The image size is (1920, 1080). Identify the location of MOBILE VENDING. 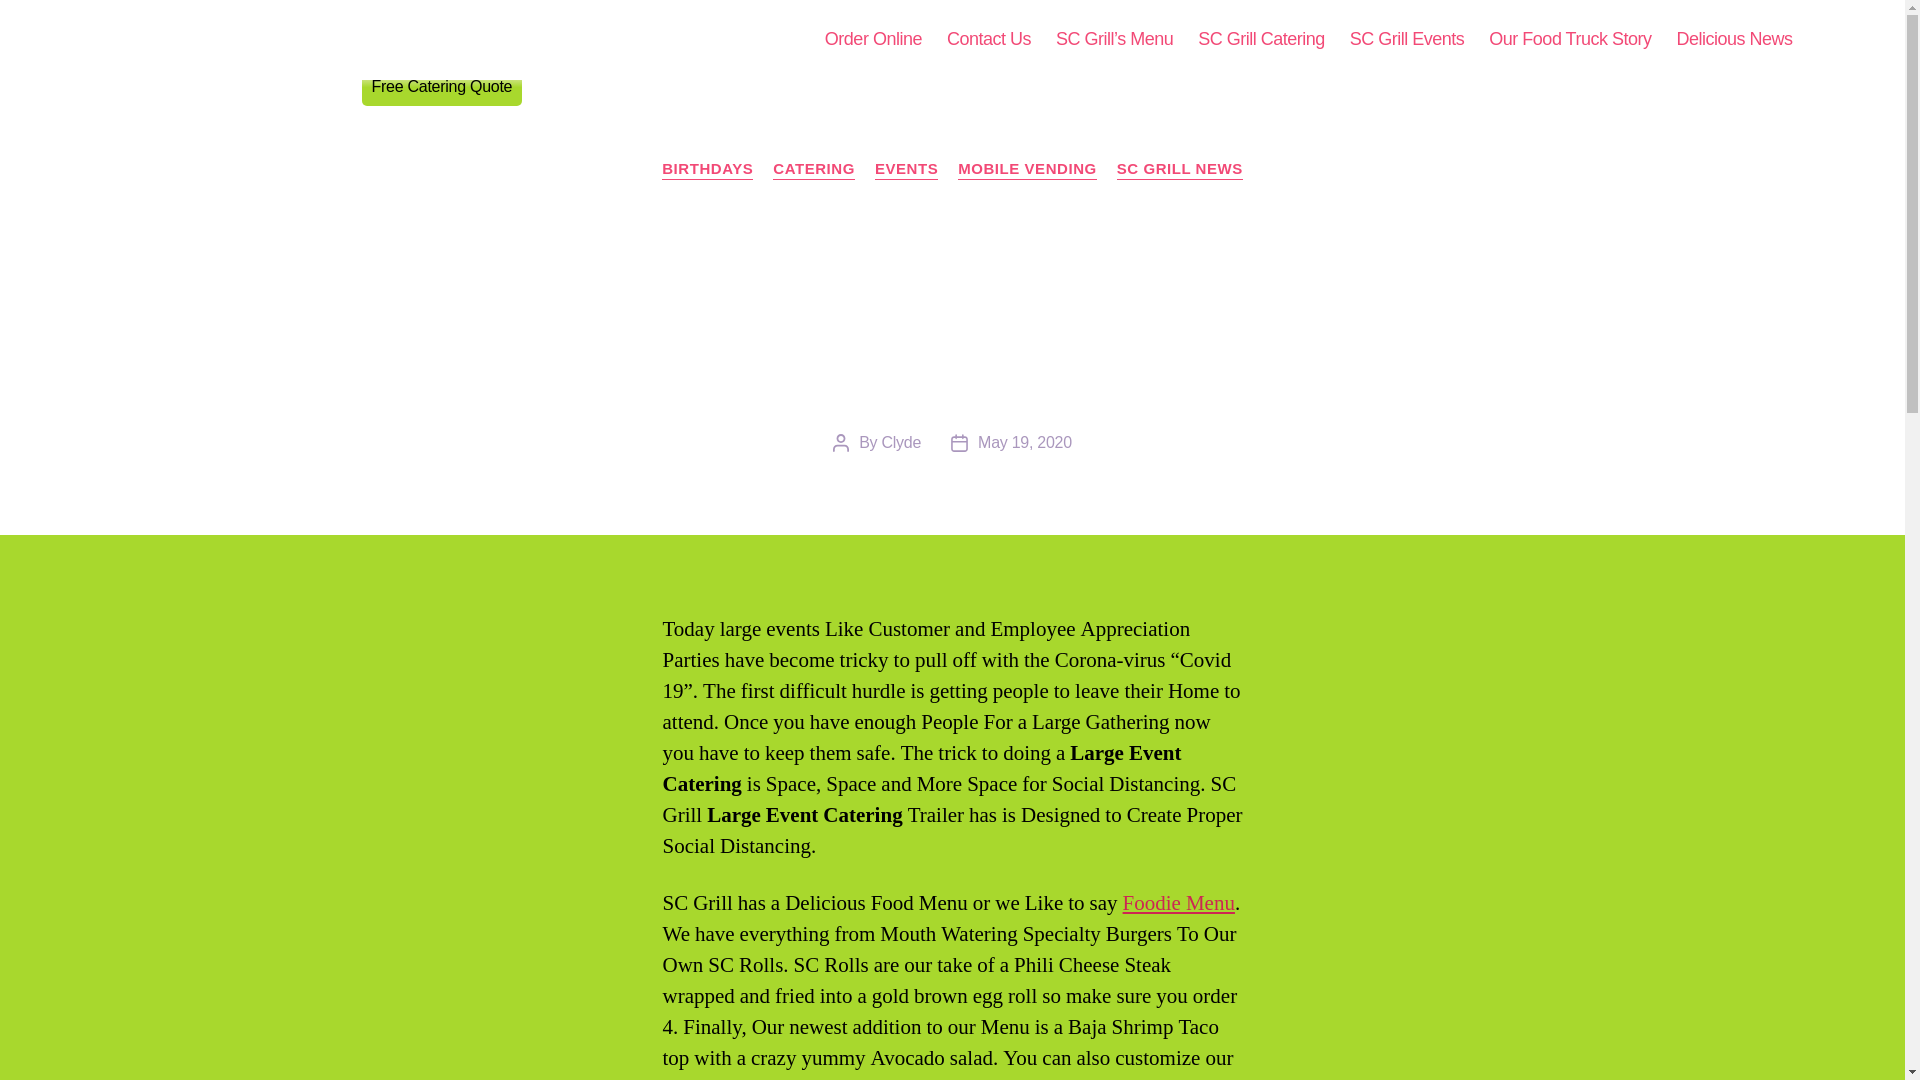
(1027, 170).